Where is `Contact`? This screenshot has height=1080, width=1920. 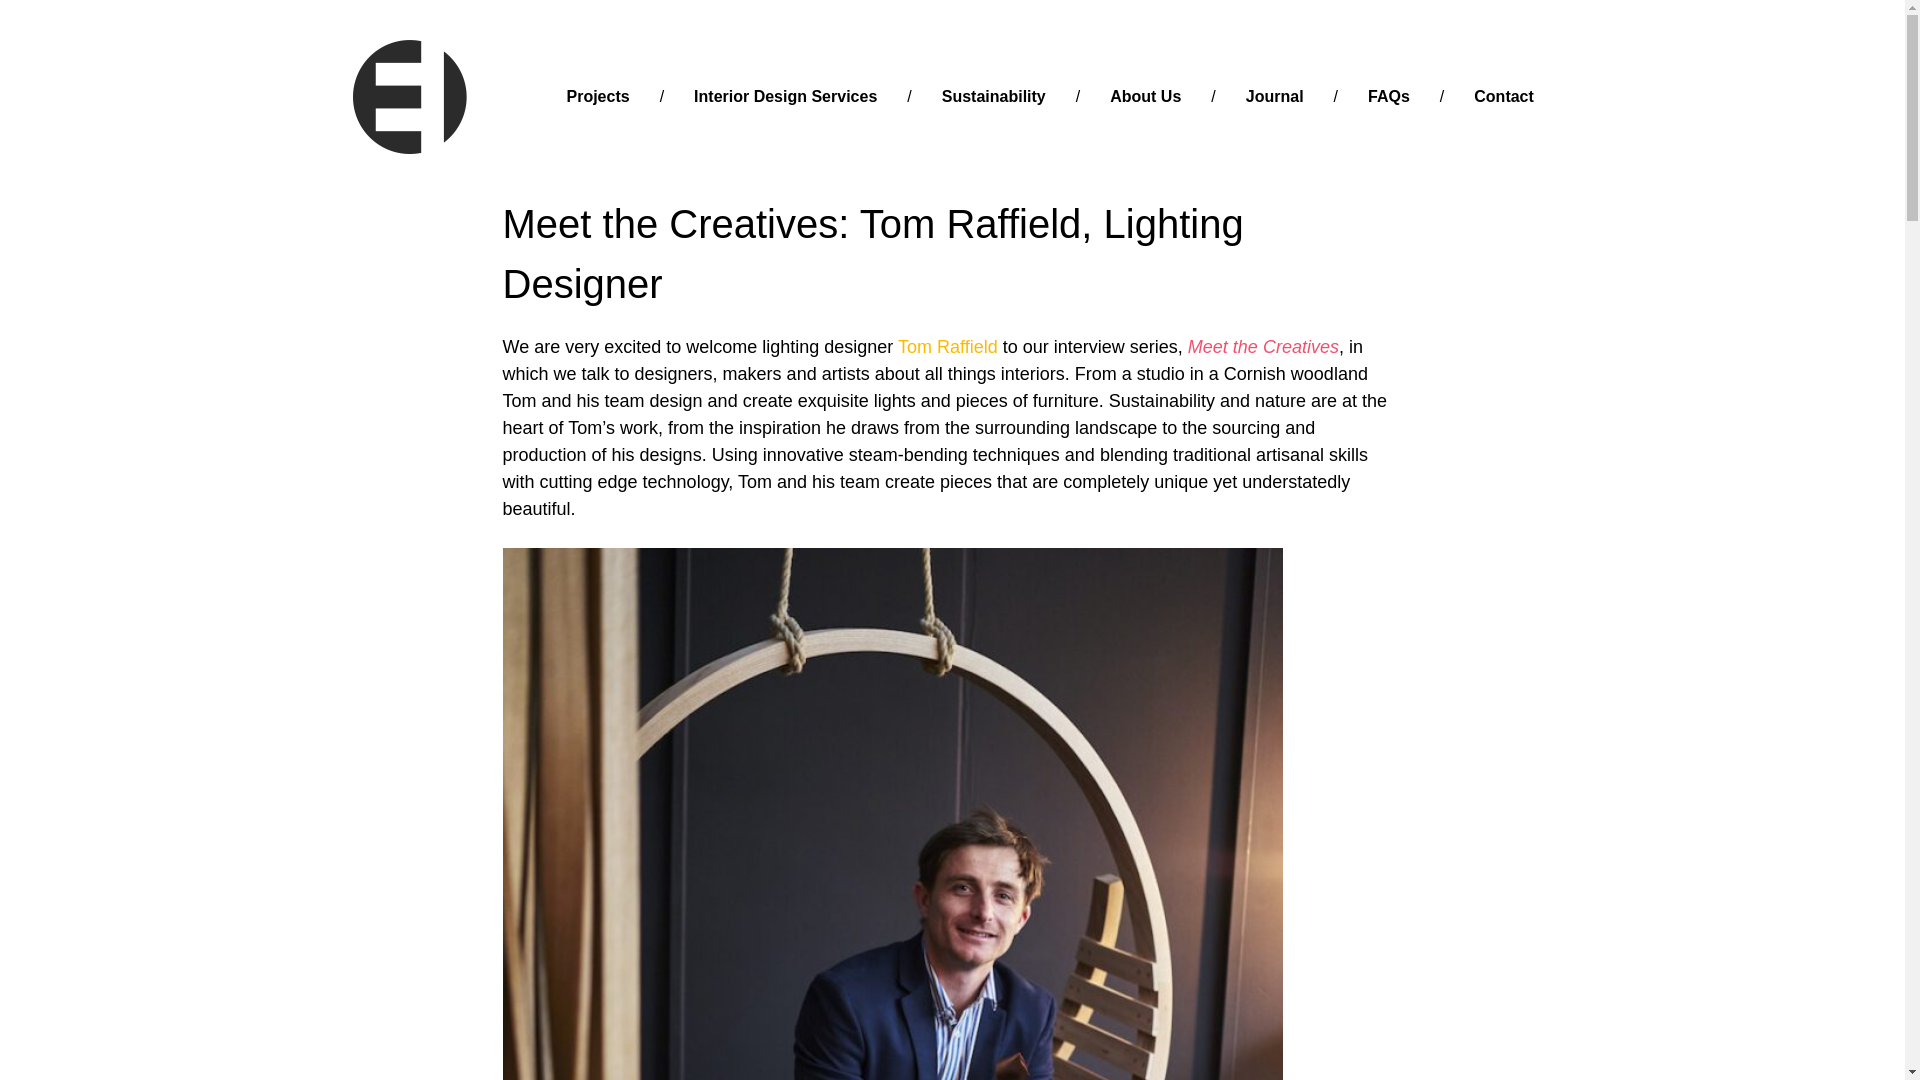 Contact is located at coordinates (1504, 97).